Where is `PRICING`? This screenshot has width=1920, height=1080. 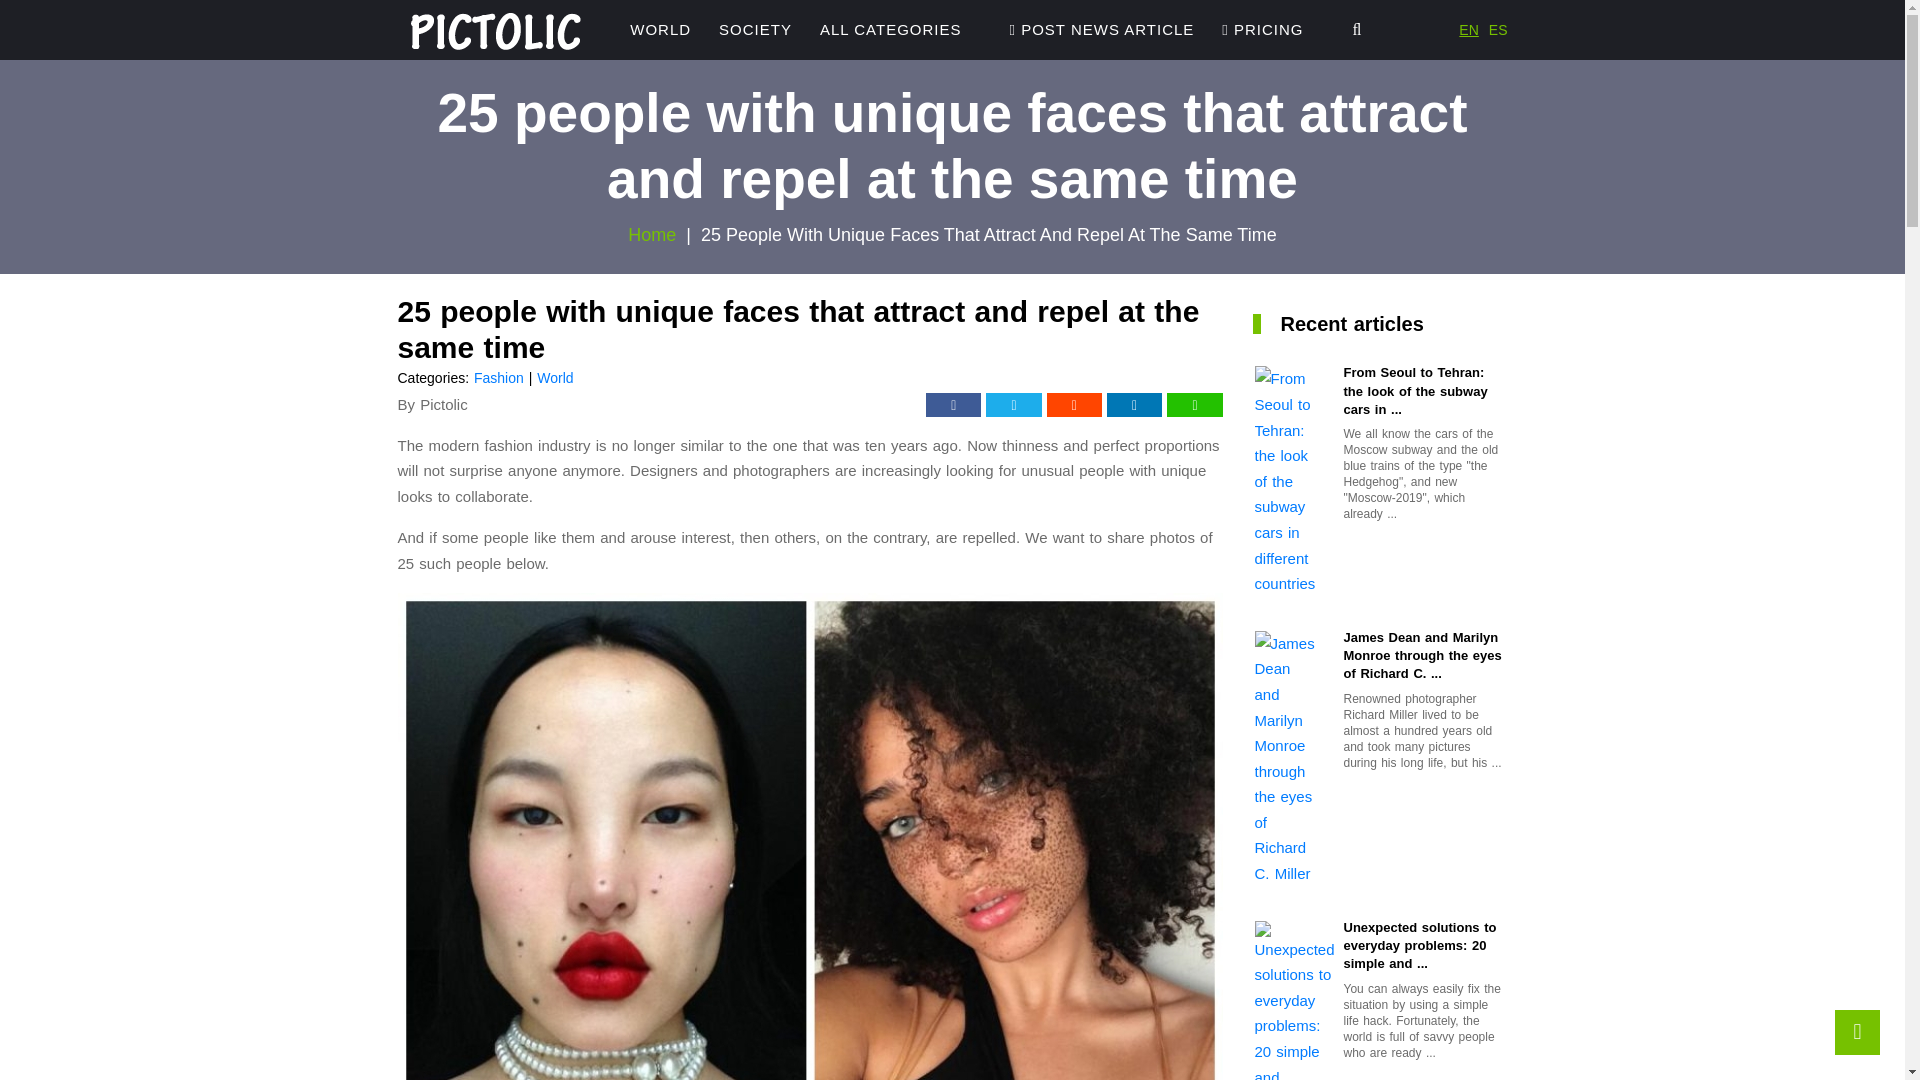 PRICING is located at coordinates (1262, 30).